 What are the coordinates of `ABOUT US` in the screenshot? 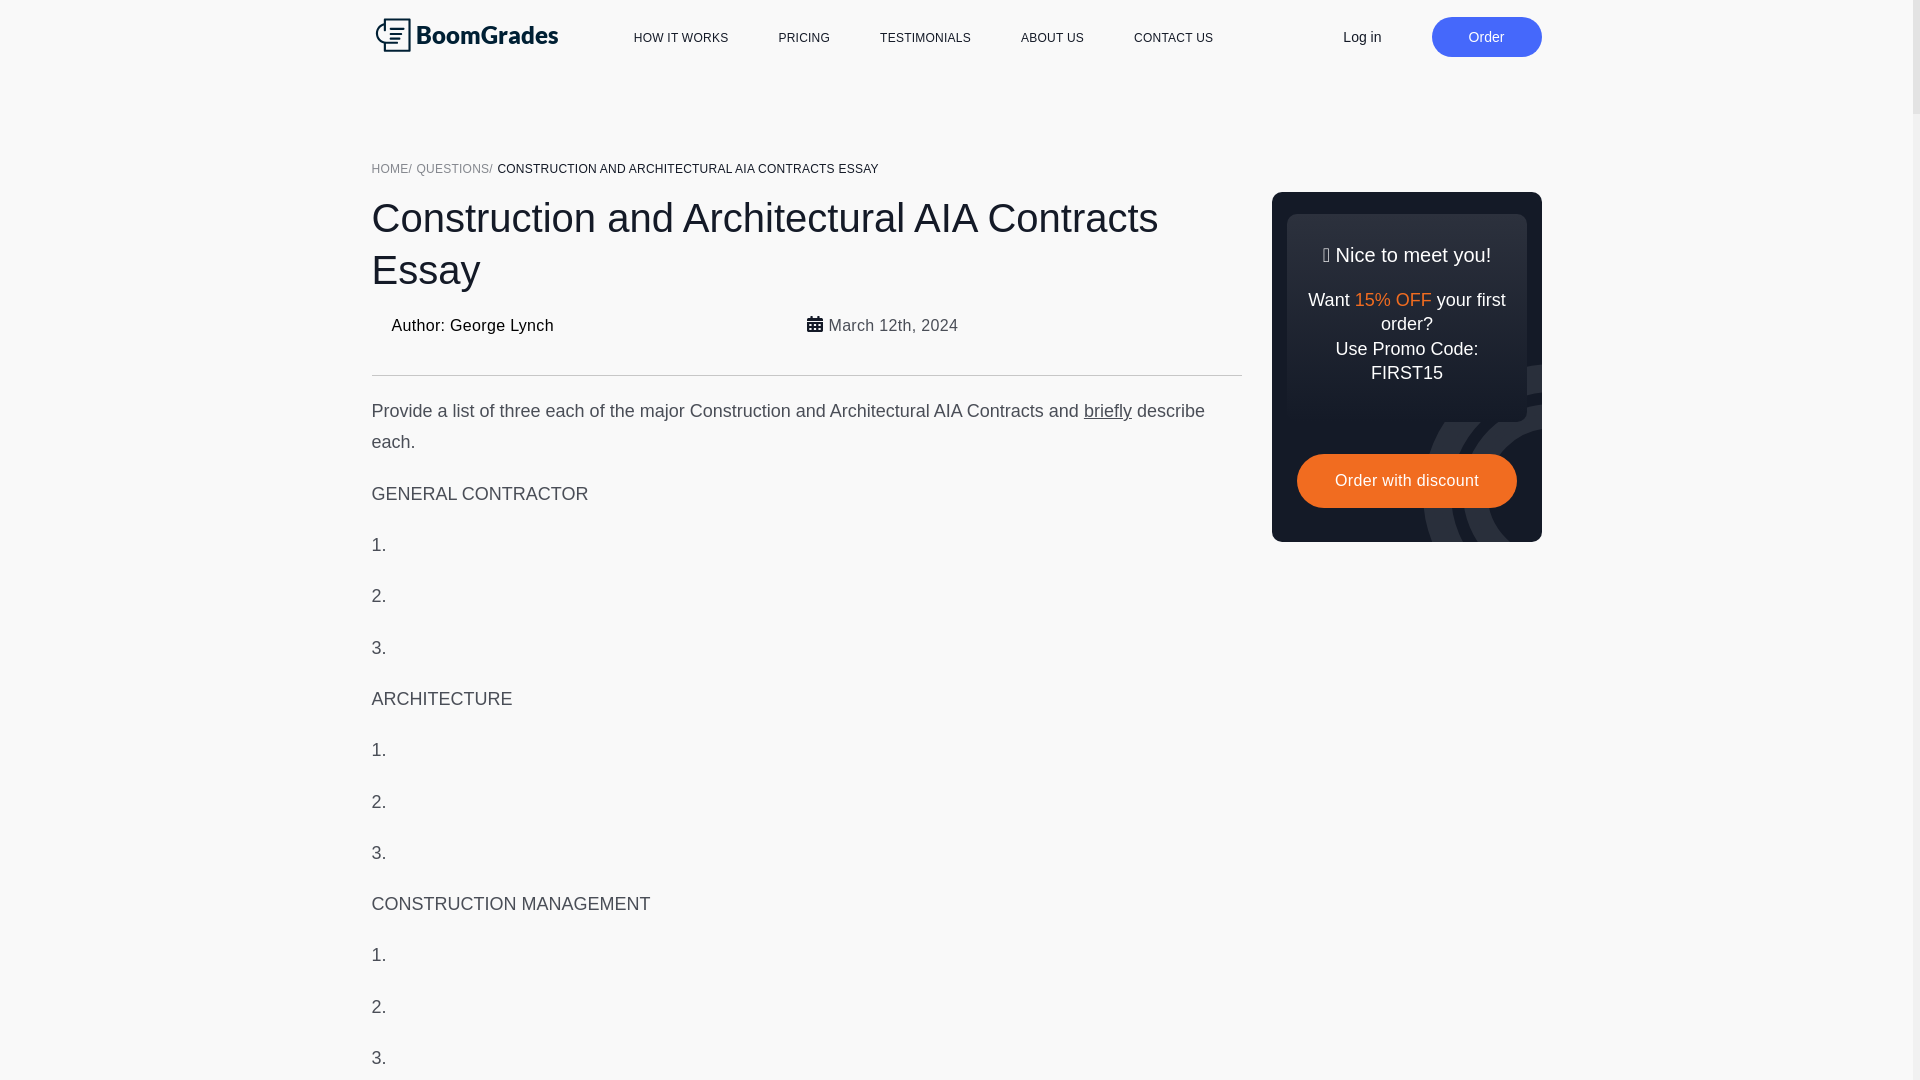 It's located at (1052, 38).